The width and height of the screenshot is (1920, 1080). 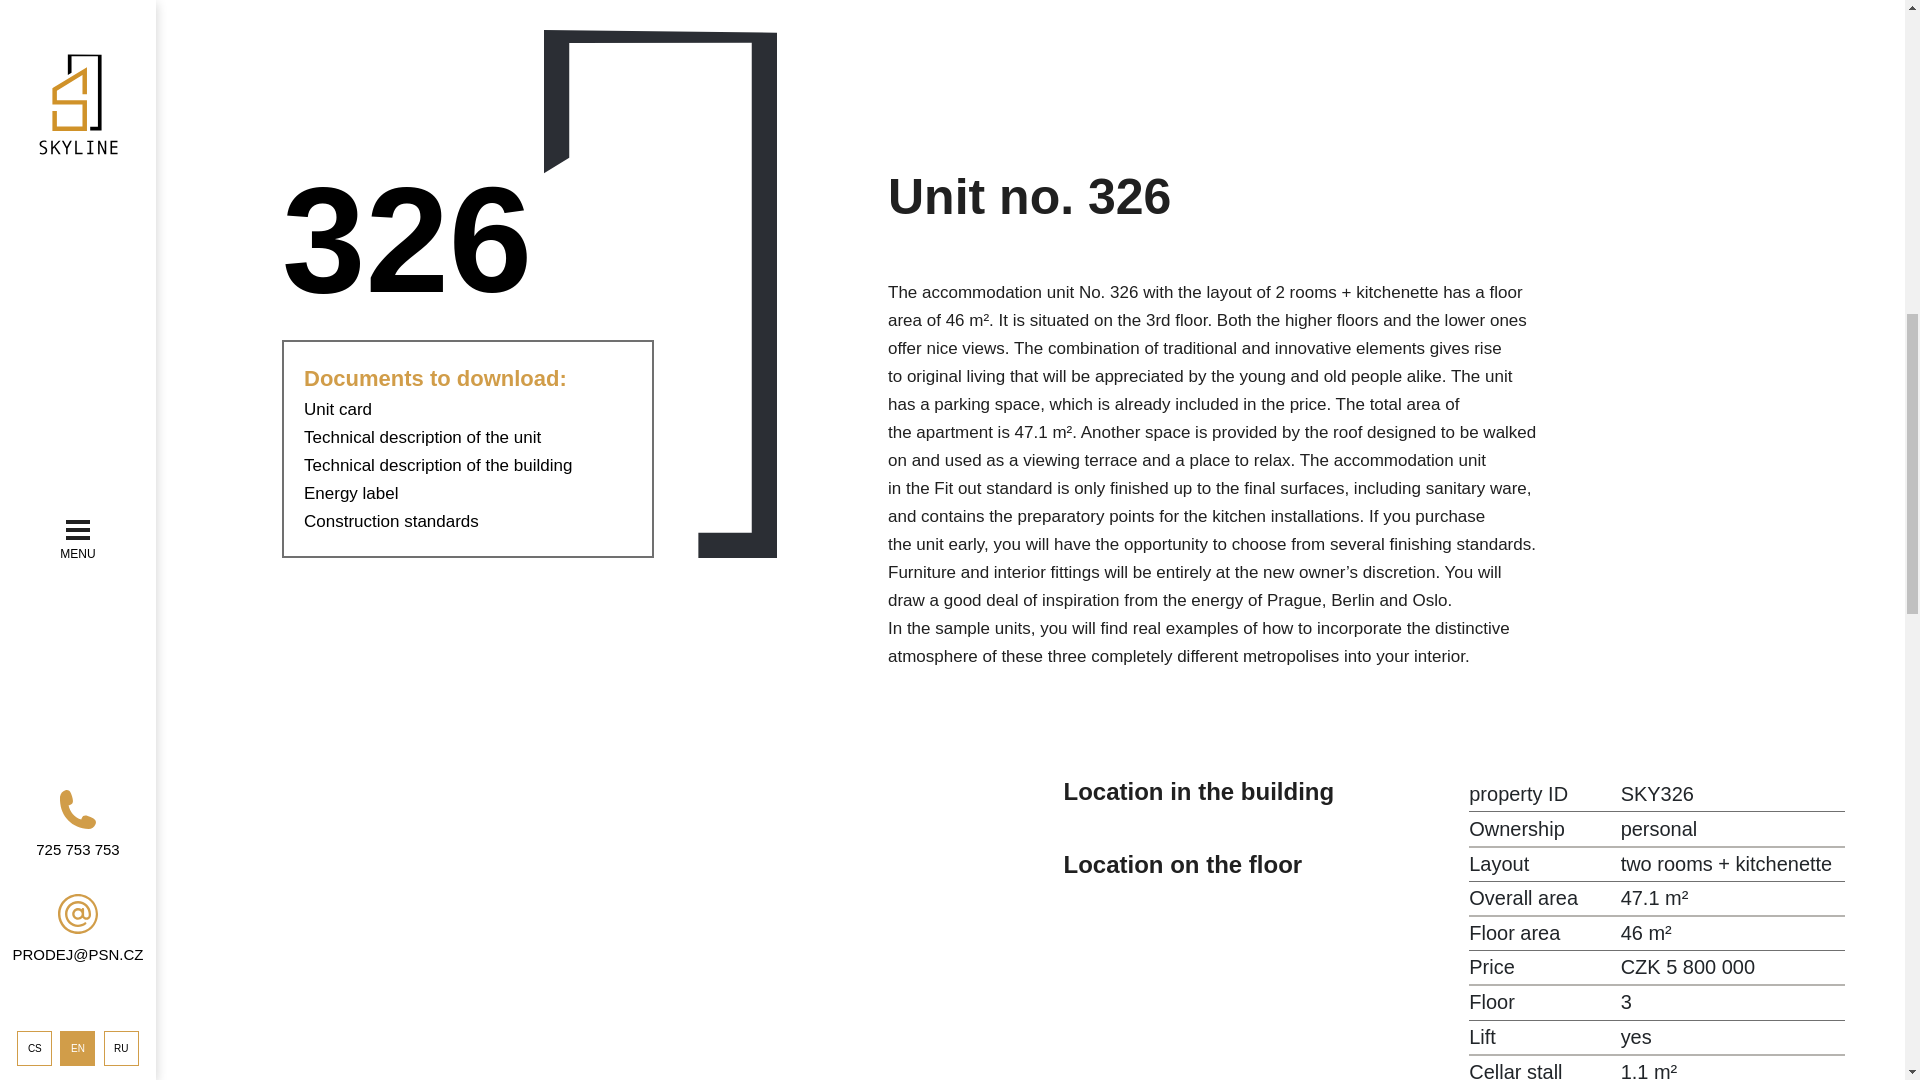 What do you see at coordinates (338, 409) in the screenshot?
I see `unit card` at bounding box center [338, 409].